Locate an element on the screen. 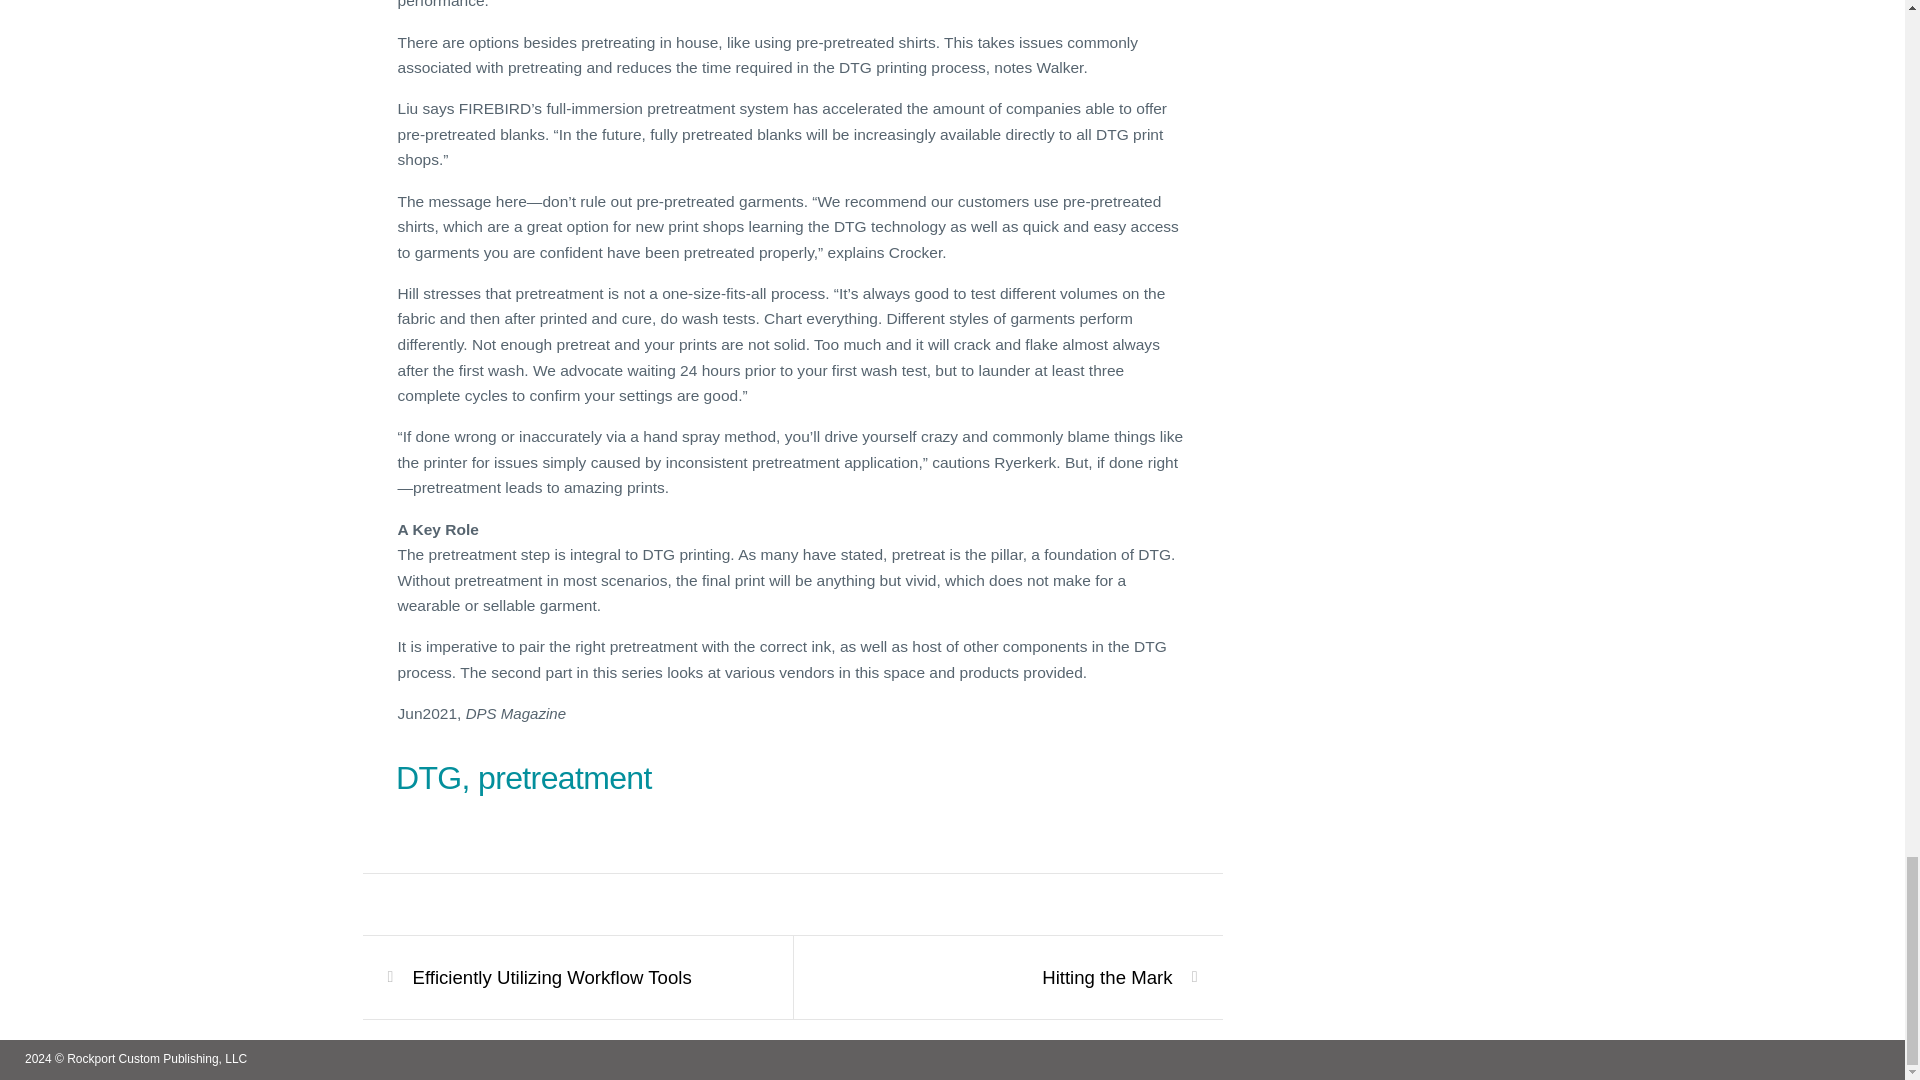  Efficiently Utilizing Workflow Tools is located at coordinates (552, 978).